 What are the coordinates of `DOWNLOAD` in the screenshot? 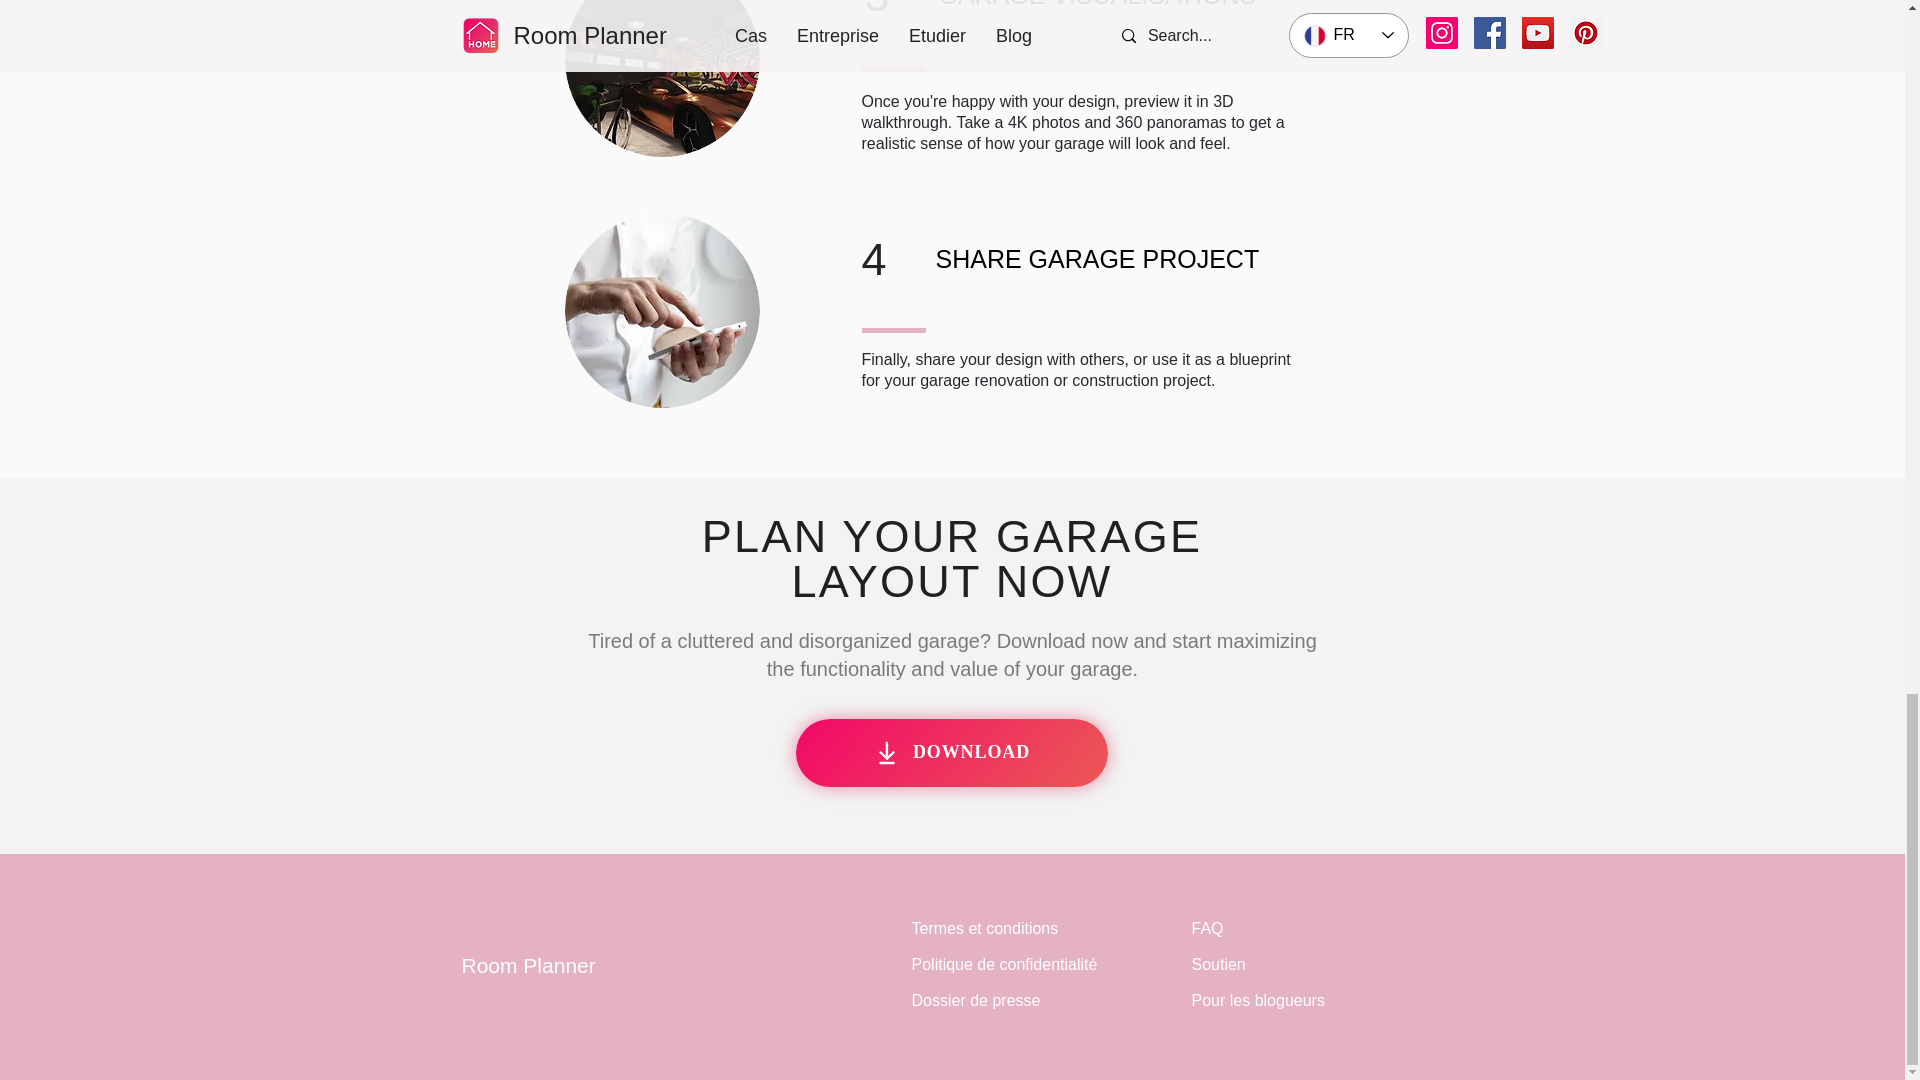 It's located at (952, 753).